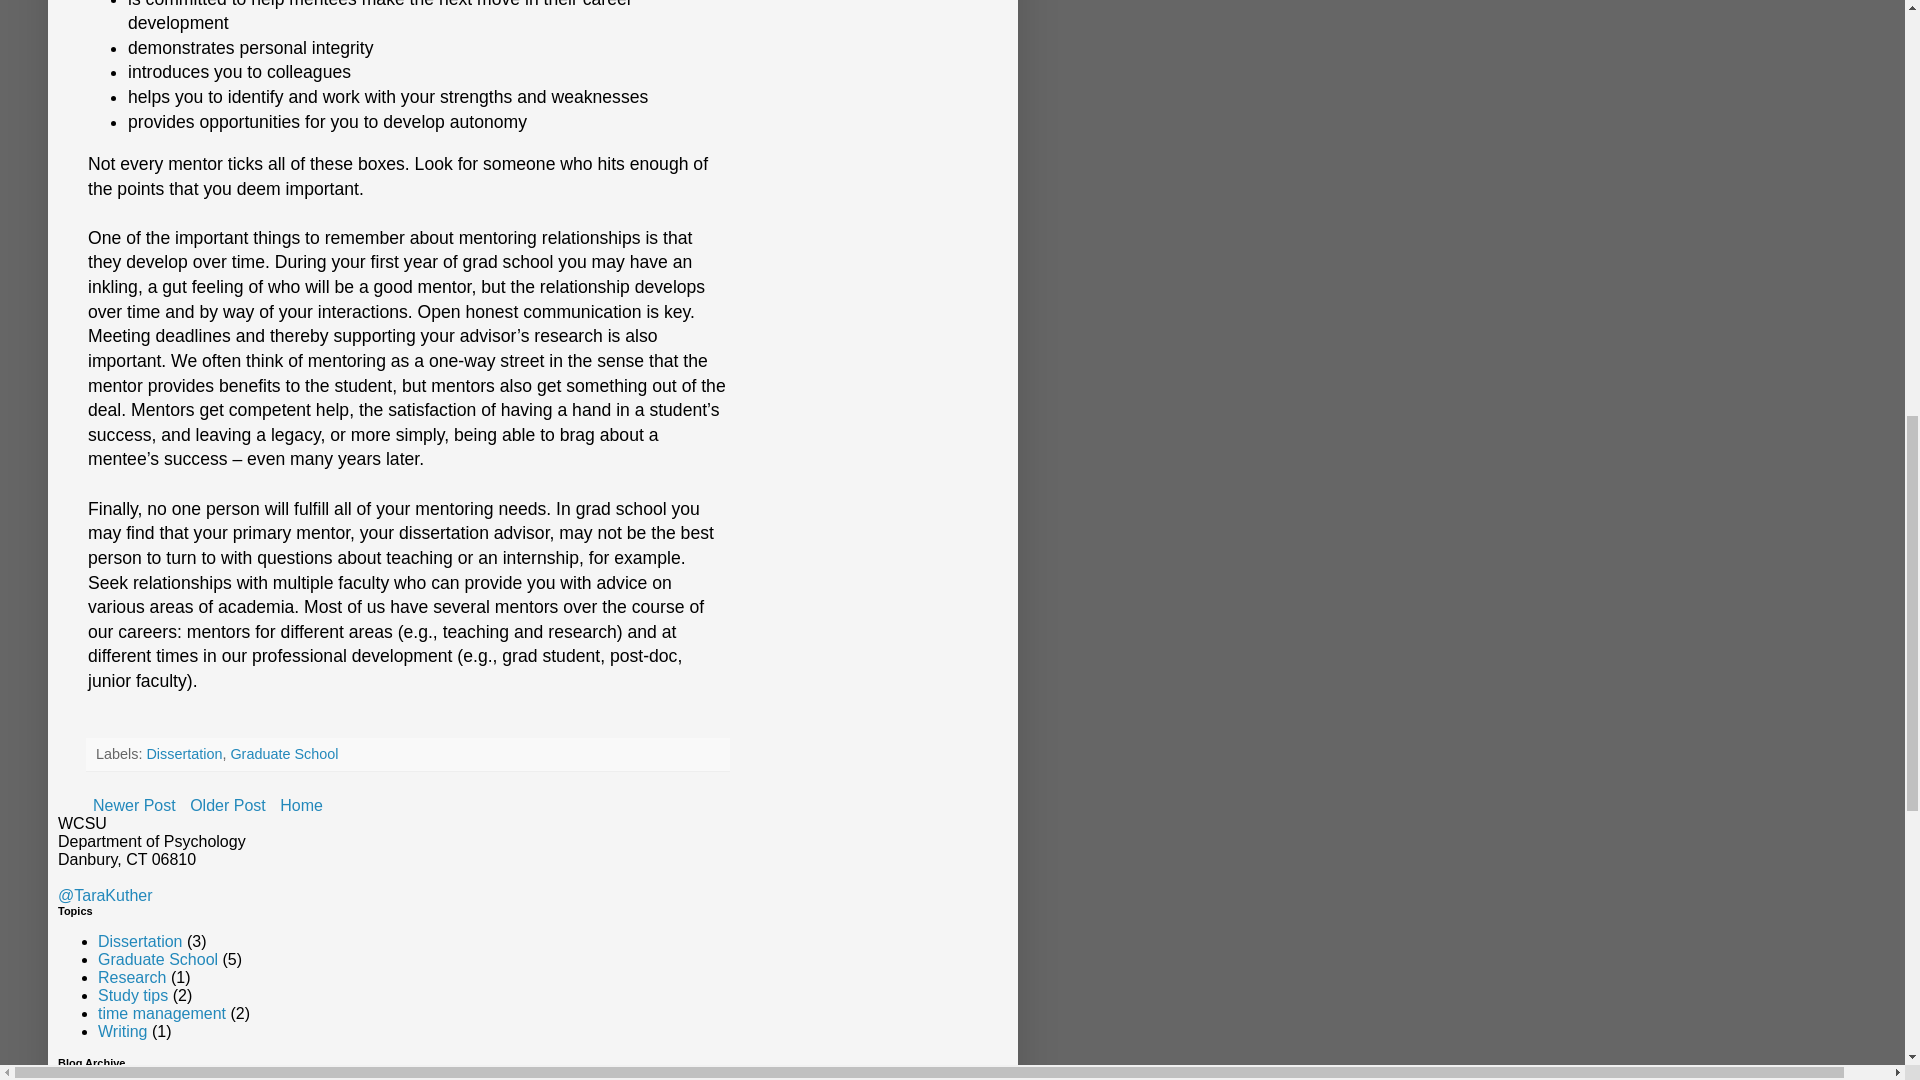  I want to click on Home, so click(301, 804).